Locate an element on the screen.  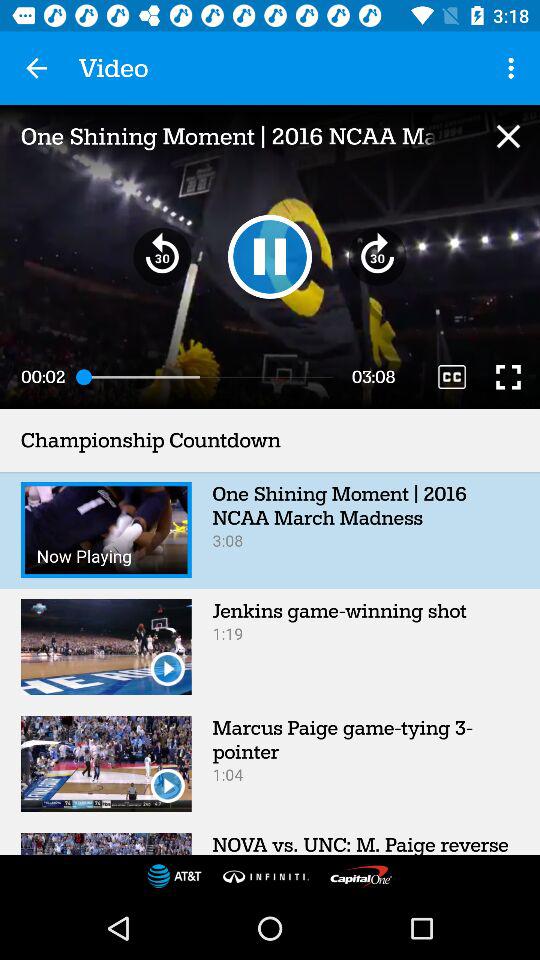
video quality change is located at coordinates (452, 376).